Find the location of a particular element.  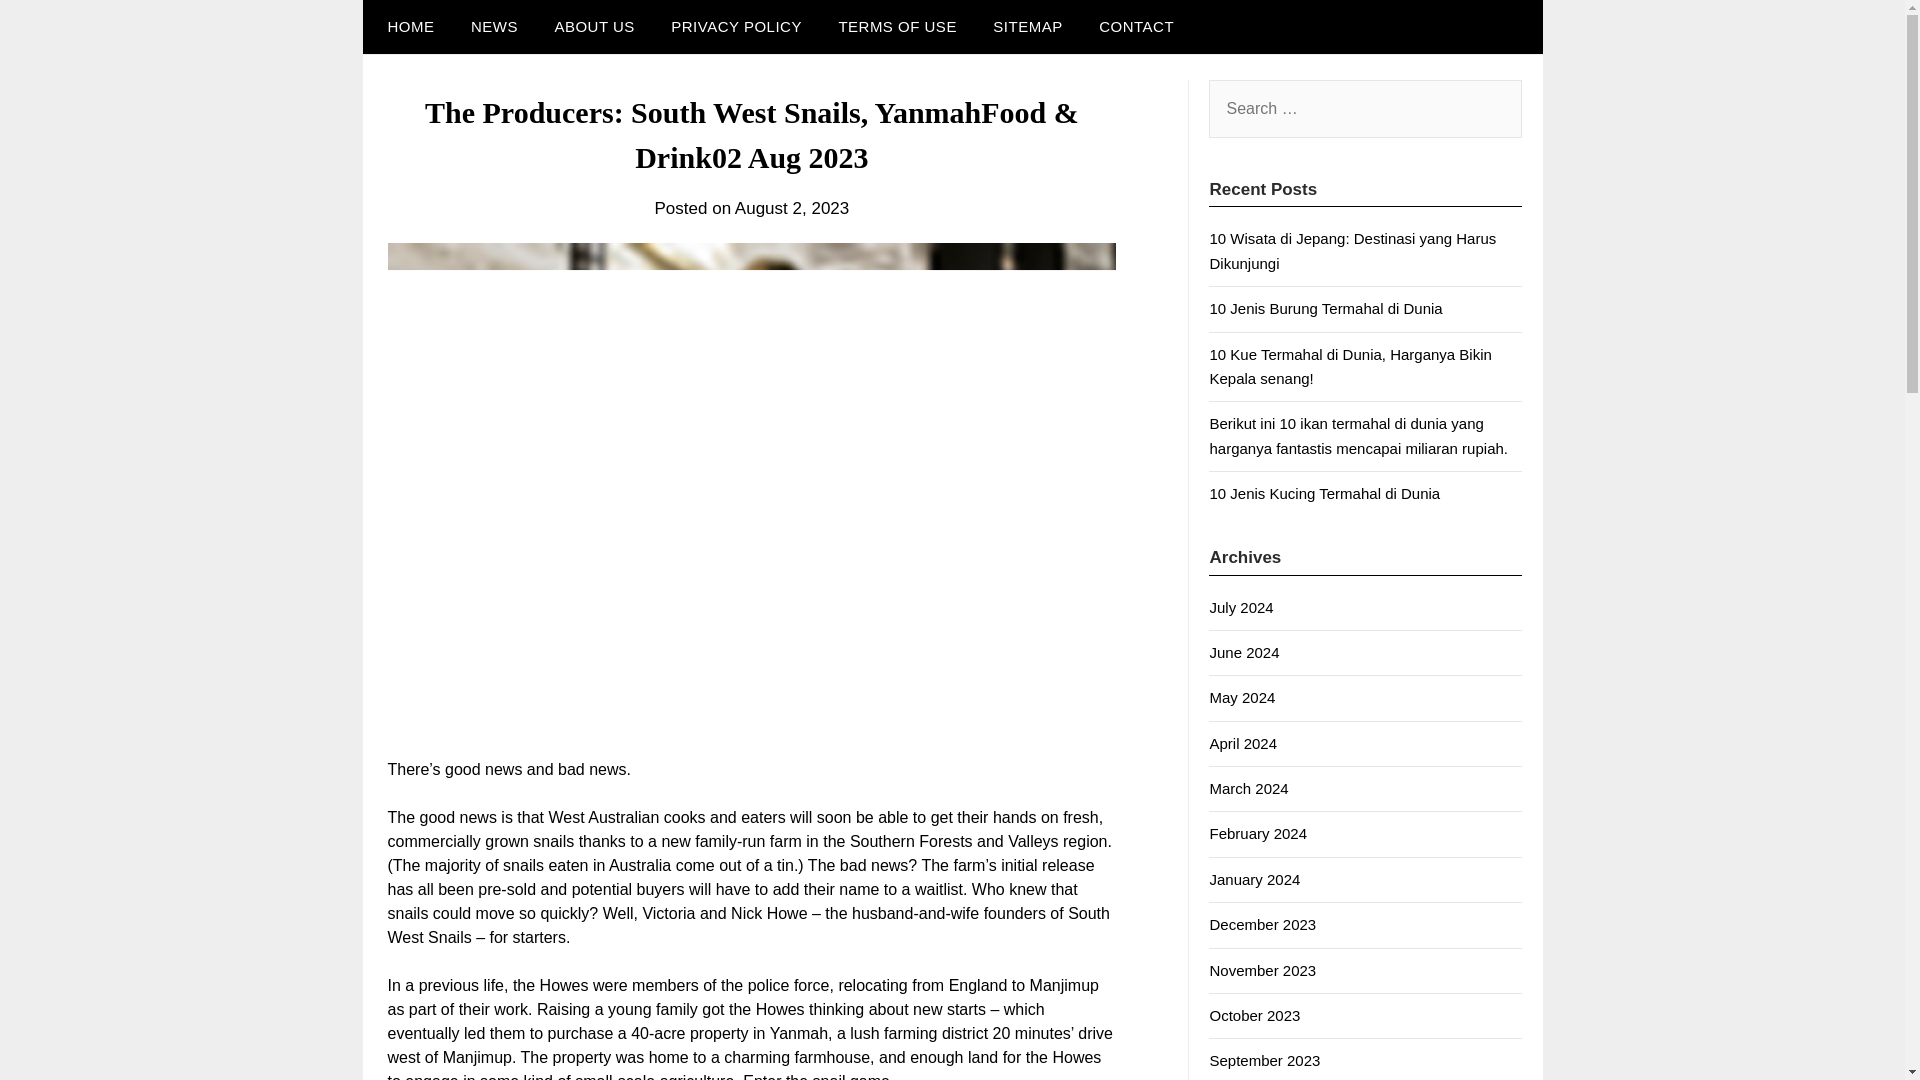

February 2024 is located at coordinates (1258, 834).